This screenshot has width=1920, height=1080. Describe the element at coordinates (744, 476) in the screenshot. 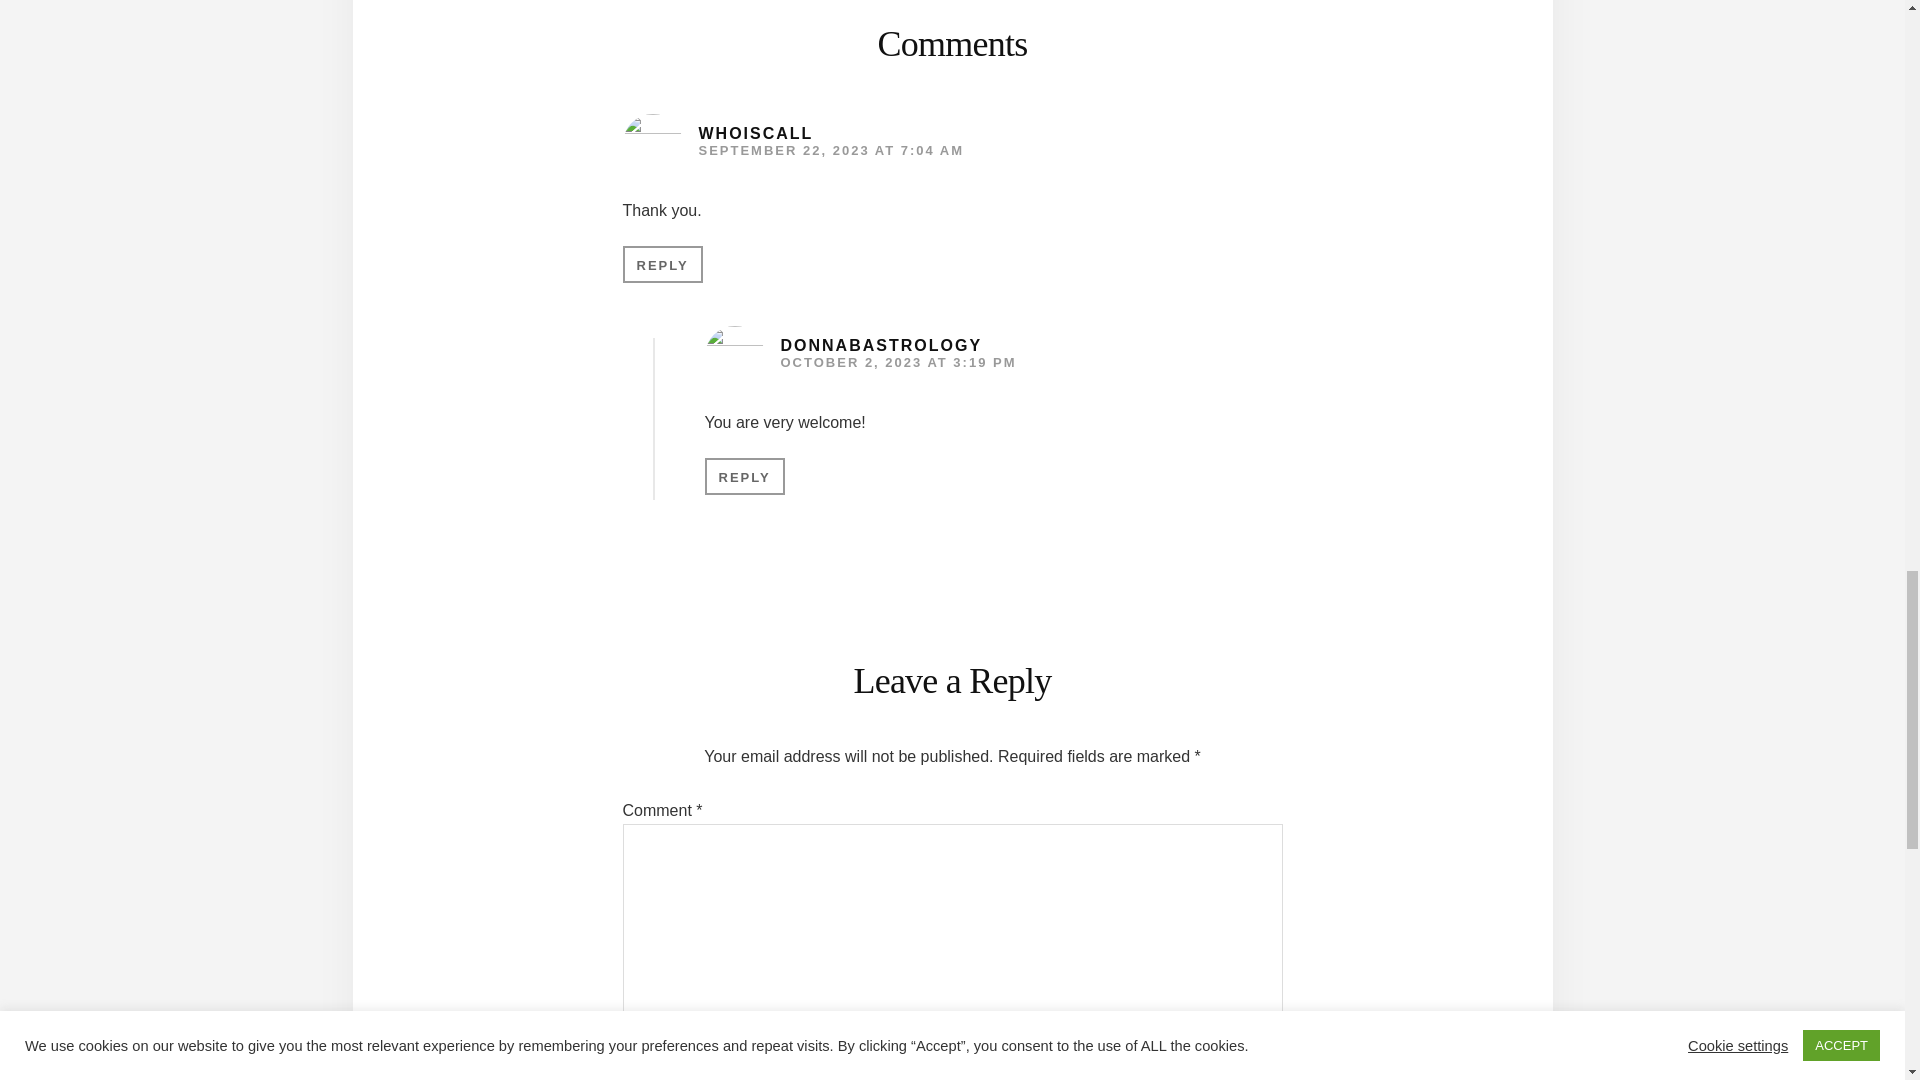

I see `REPLY` at that location.